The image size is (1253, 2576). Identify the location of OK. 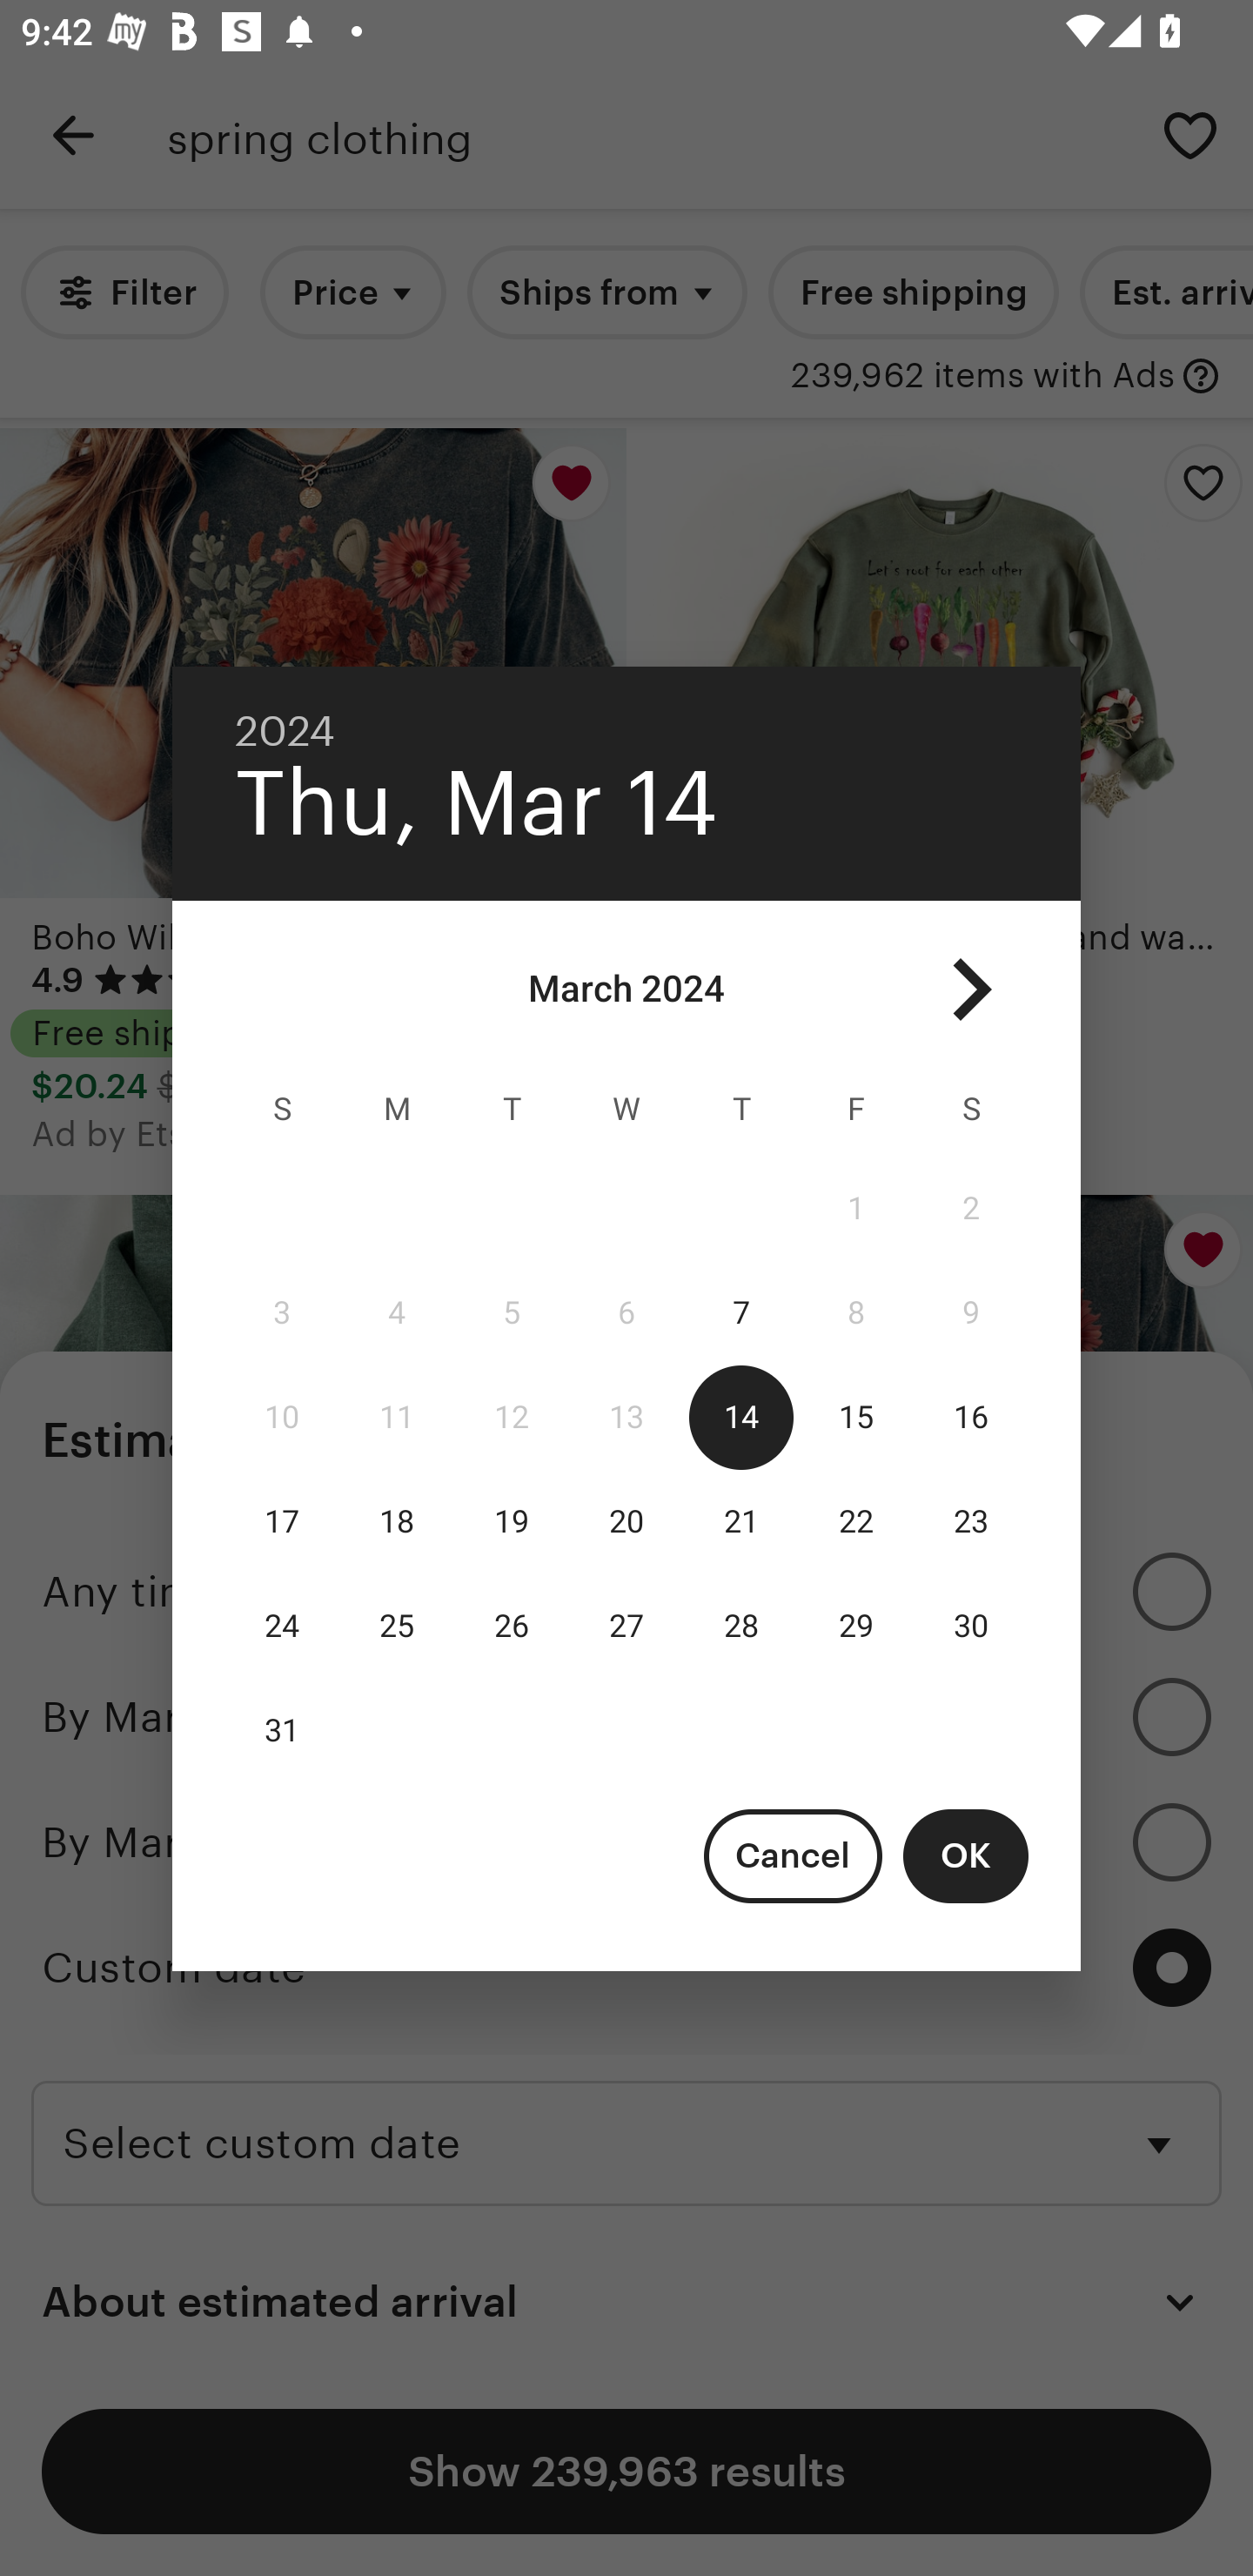
(966, 1855).